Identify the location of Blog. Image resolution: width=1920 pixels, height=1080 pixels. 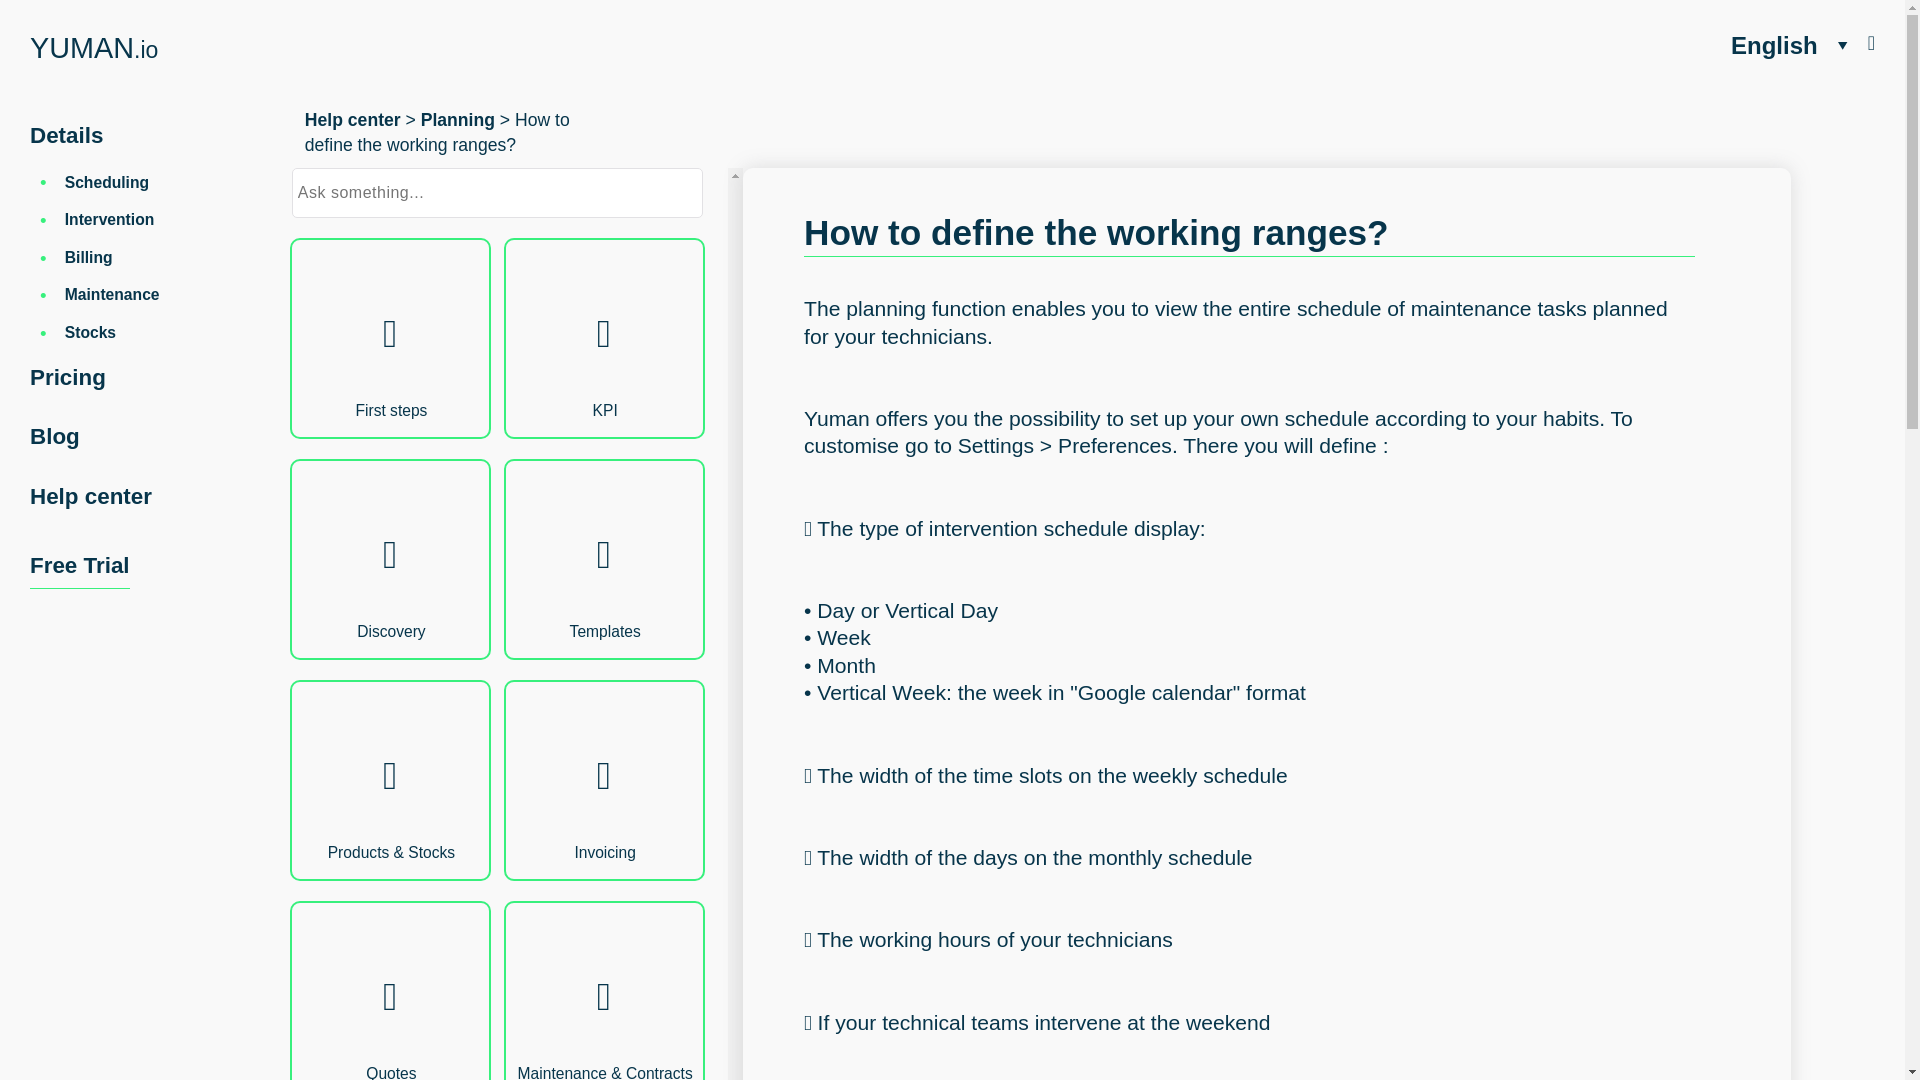
(55, 436).